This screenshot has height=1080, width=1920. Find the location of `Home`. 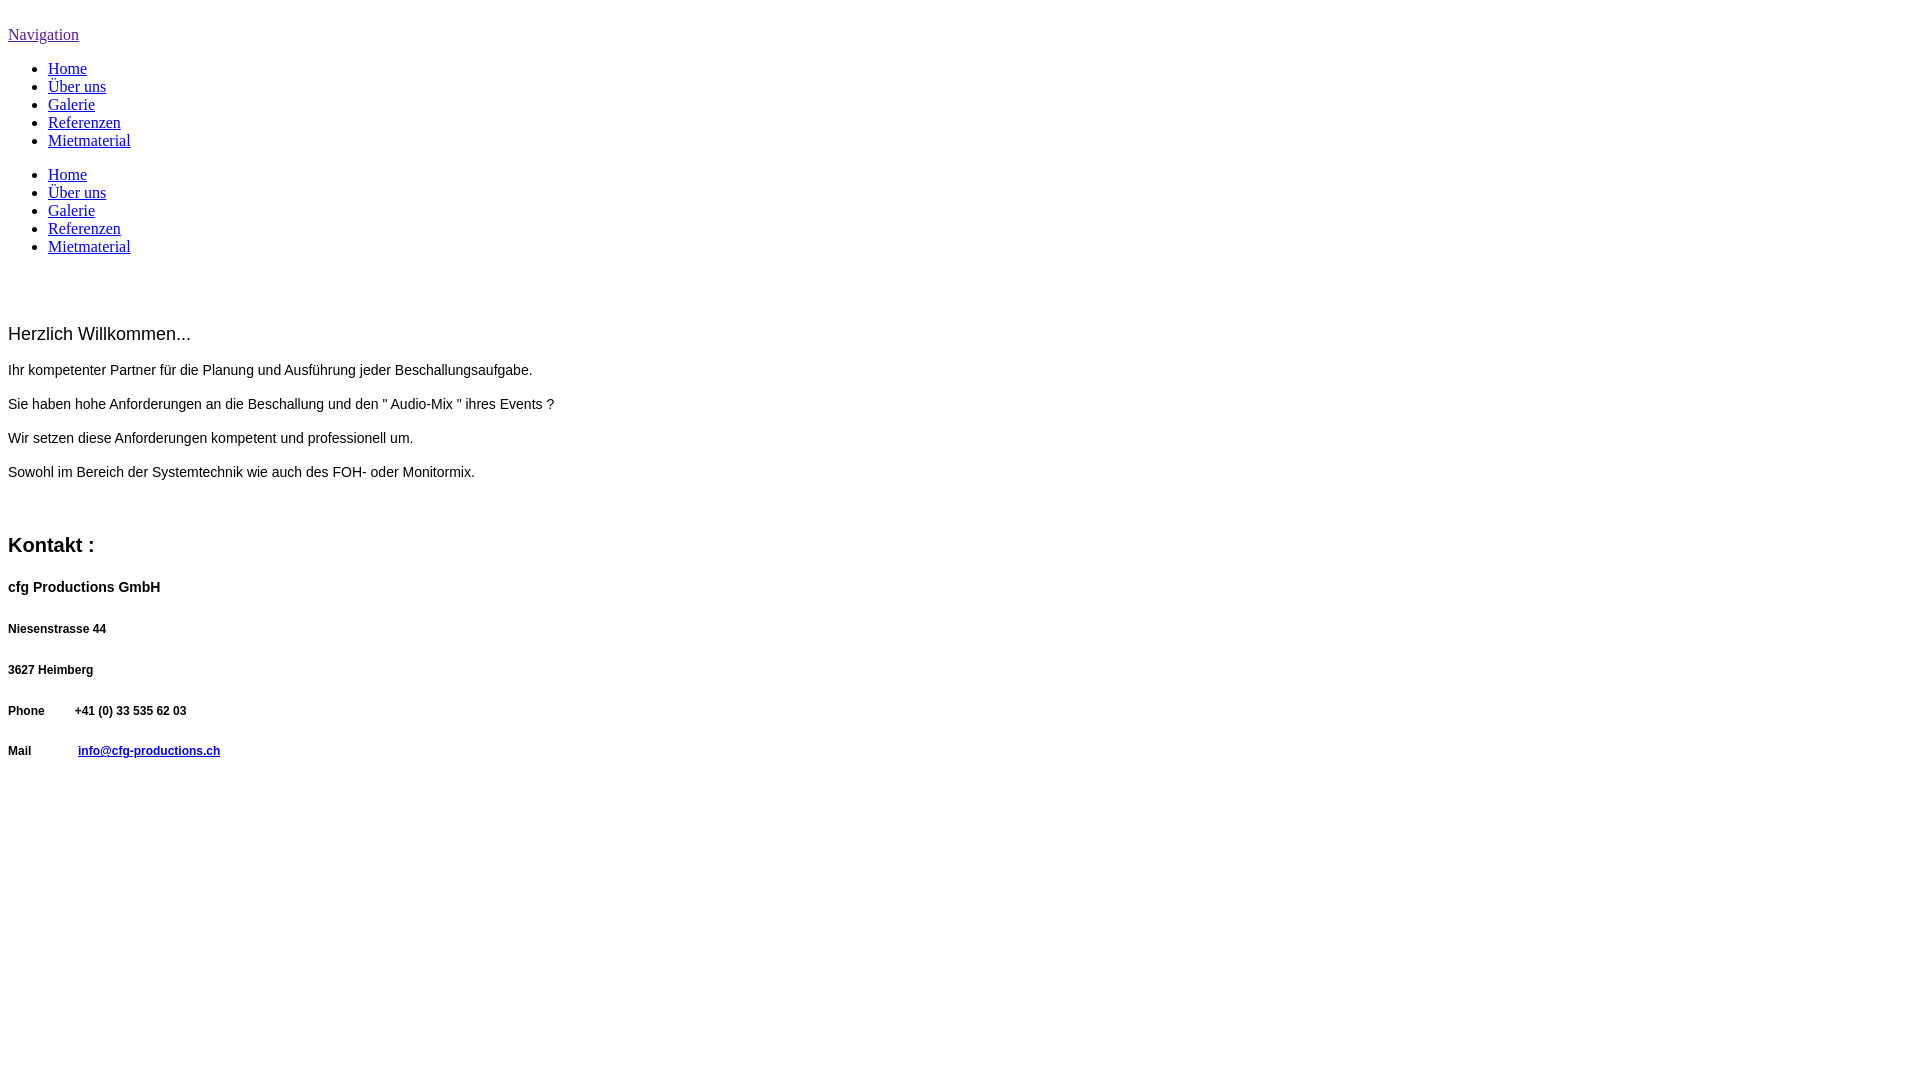

Home is located at coordinates (68, 174).